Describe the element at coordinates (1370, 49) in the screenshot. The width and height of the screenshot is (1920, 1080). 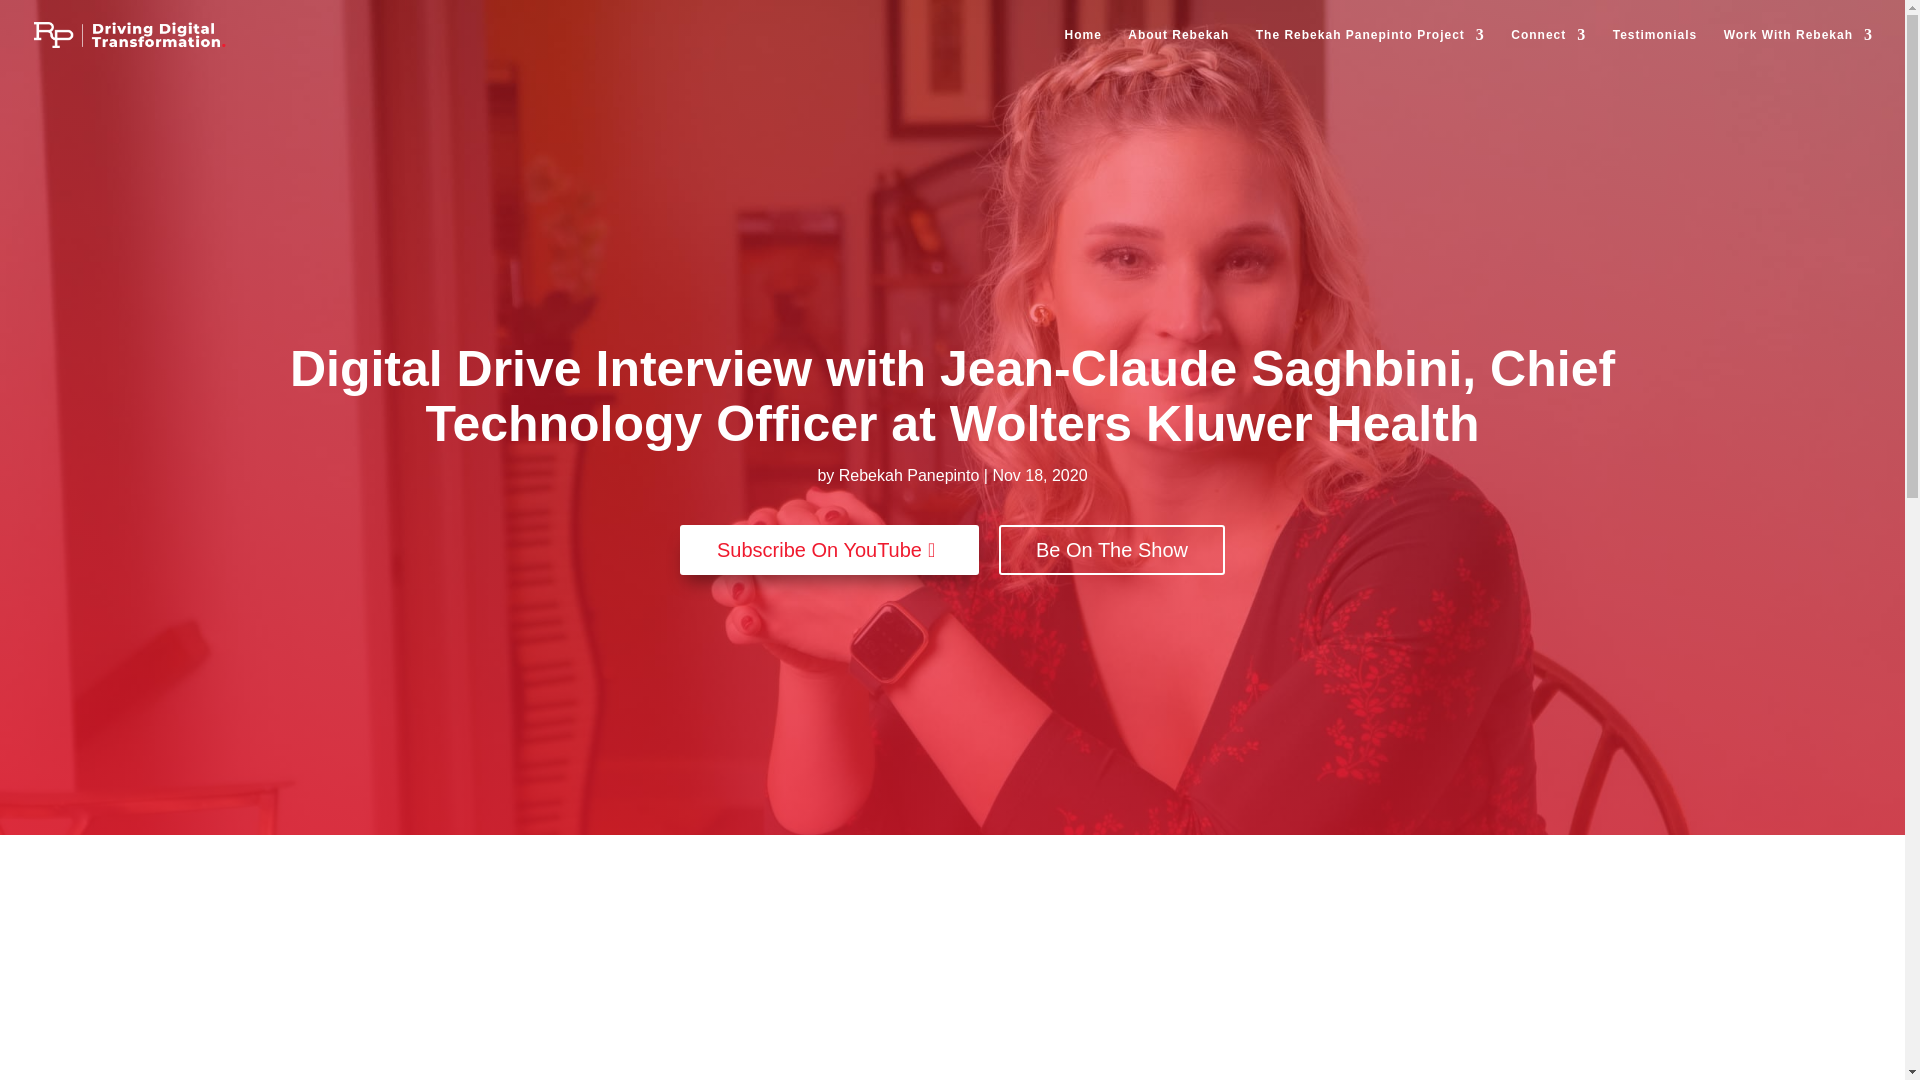
I see `The Rebekah Panepinto Project` at that location.